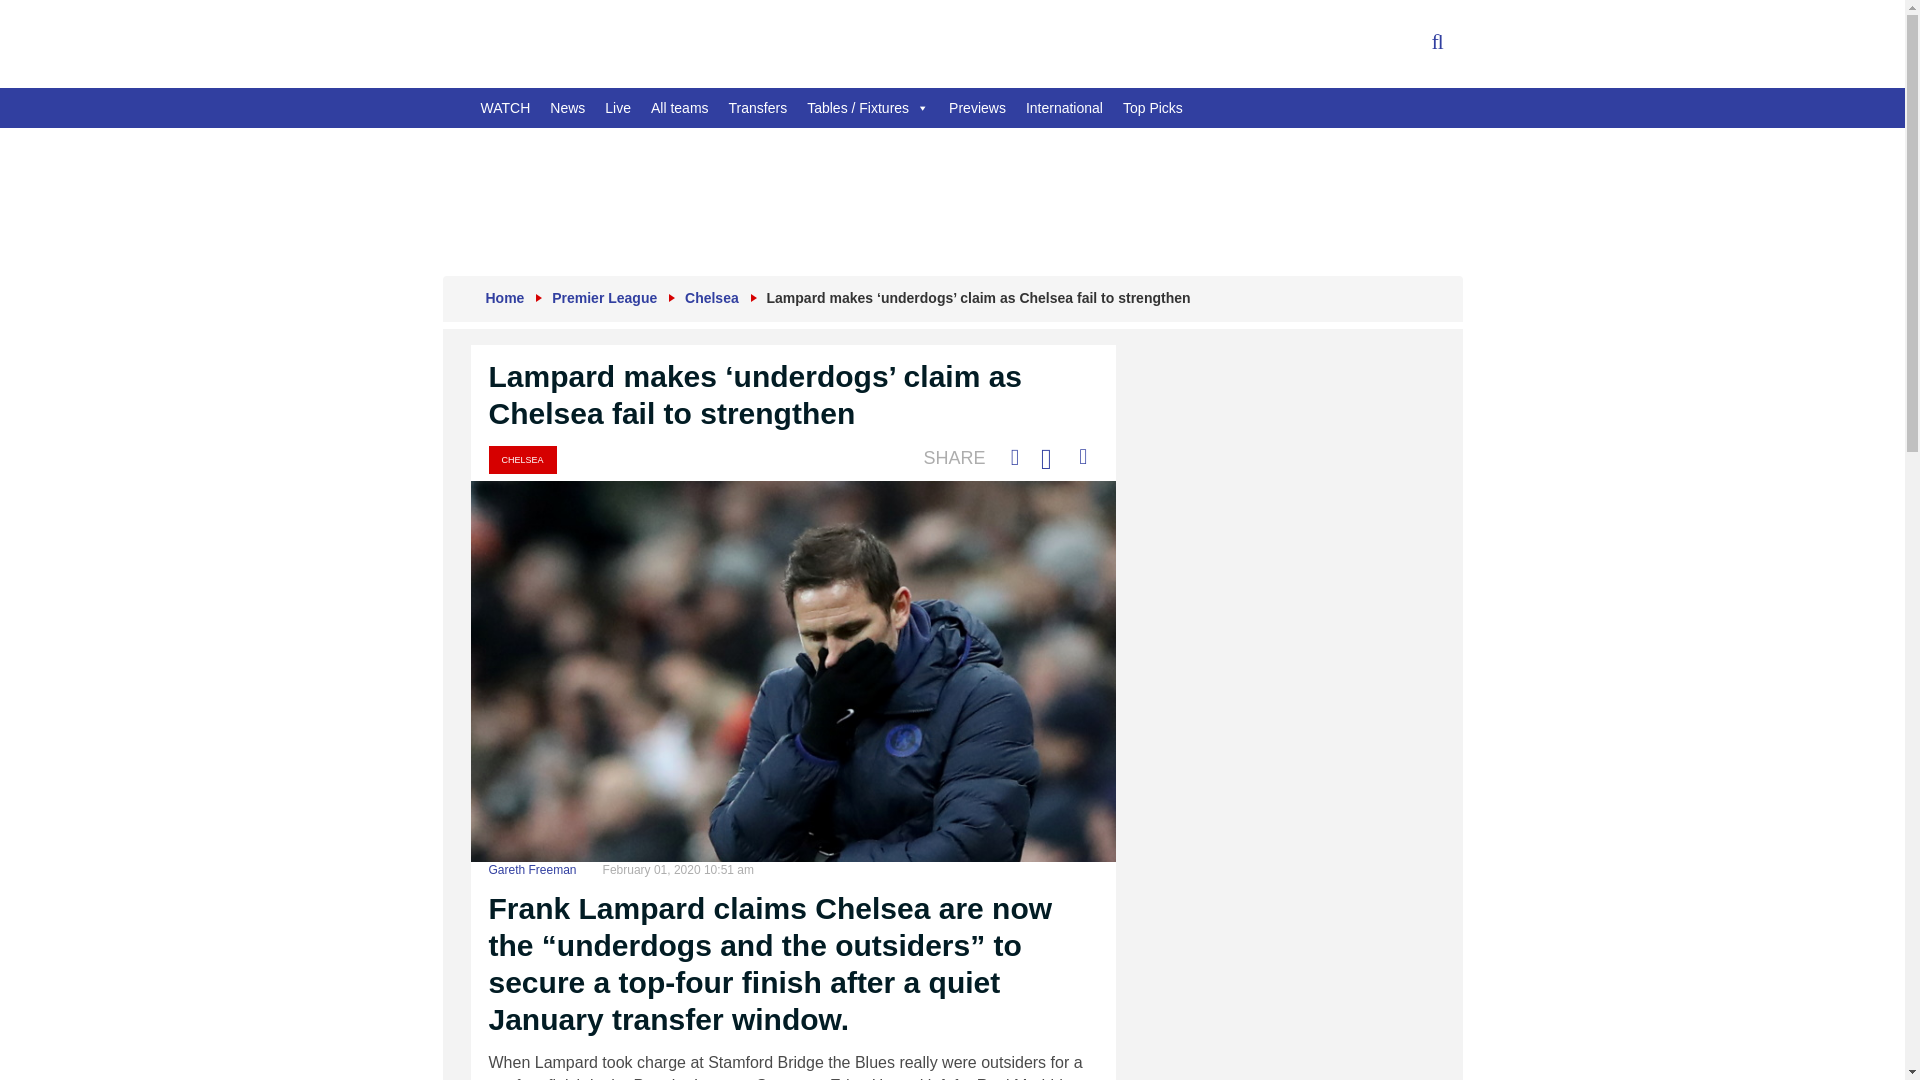 Image resolution: width=1920 pixels, height=1080 pixels. Describe the element at coordinates (532, 869) in the screenshot. I see `Gareth Freeman` at that location.